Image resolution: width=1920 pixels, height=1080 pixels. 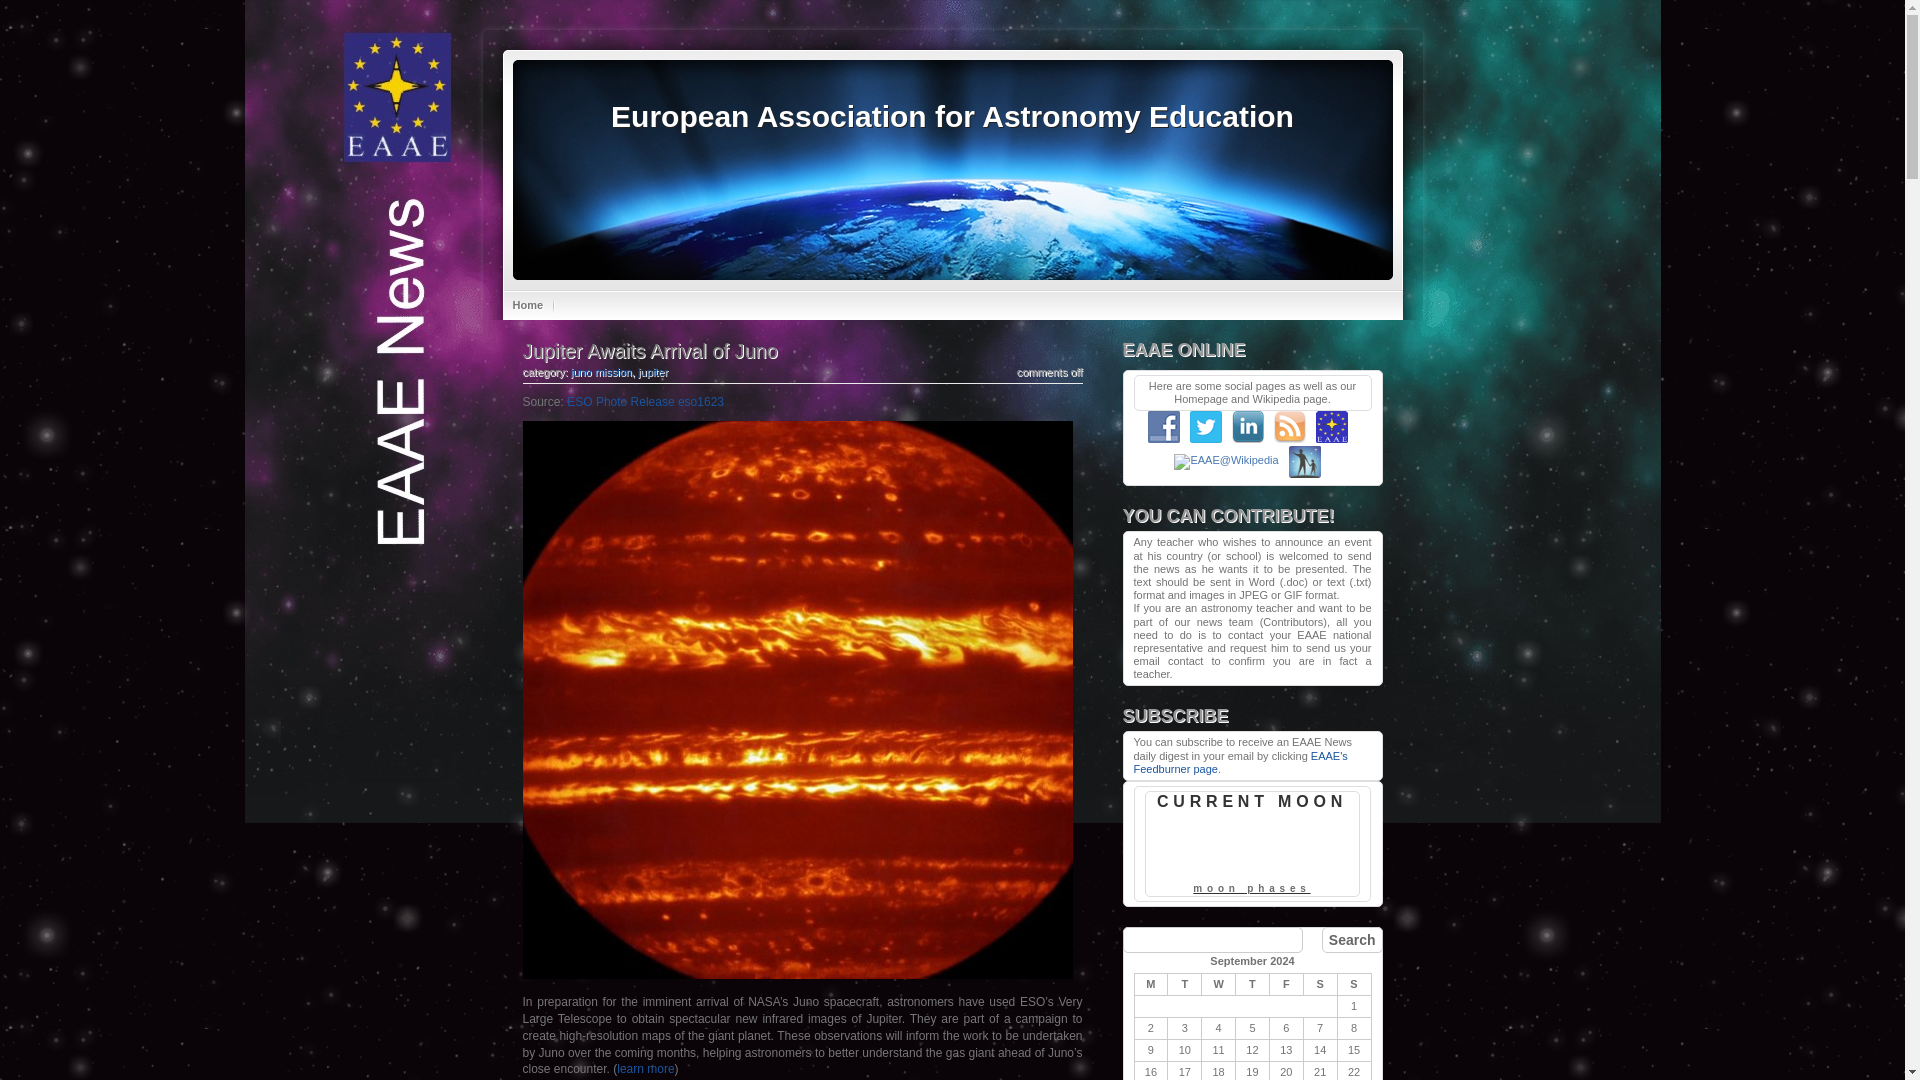 What do you see at coordinates (644, 402) in the screenshot?
I see `ESO Photo Release eso1623` at bounding box center [644, 402].